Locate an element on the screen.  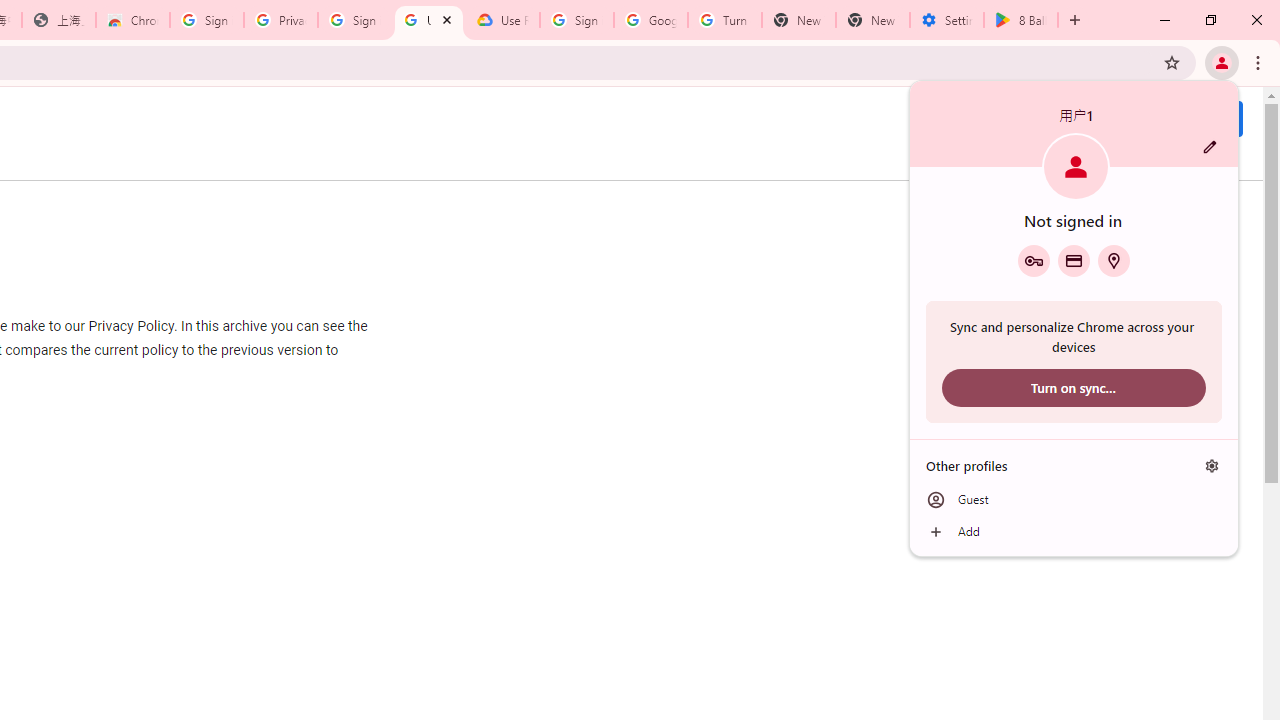
Turn cookies on or off - Computer - Google Account Help is located at coordinates (724, 20).